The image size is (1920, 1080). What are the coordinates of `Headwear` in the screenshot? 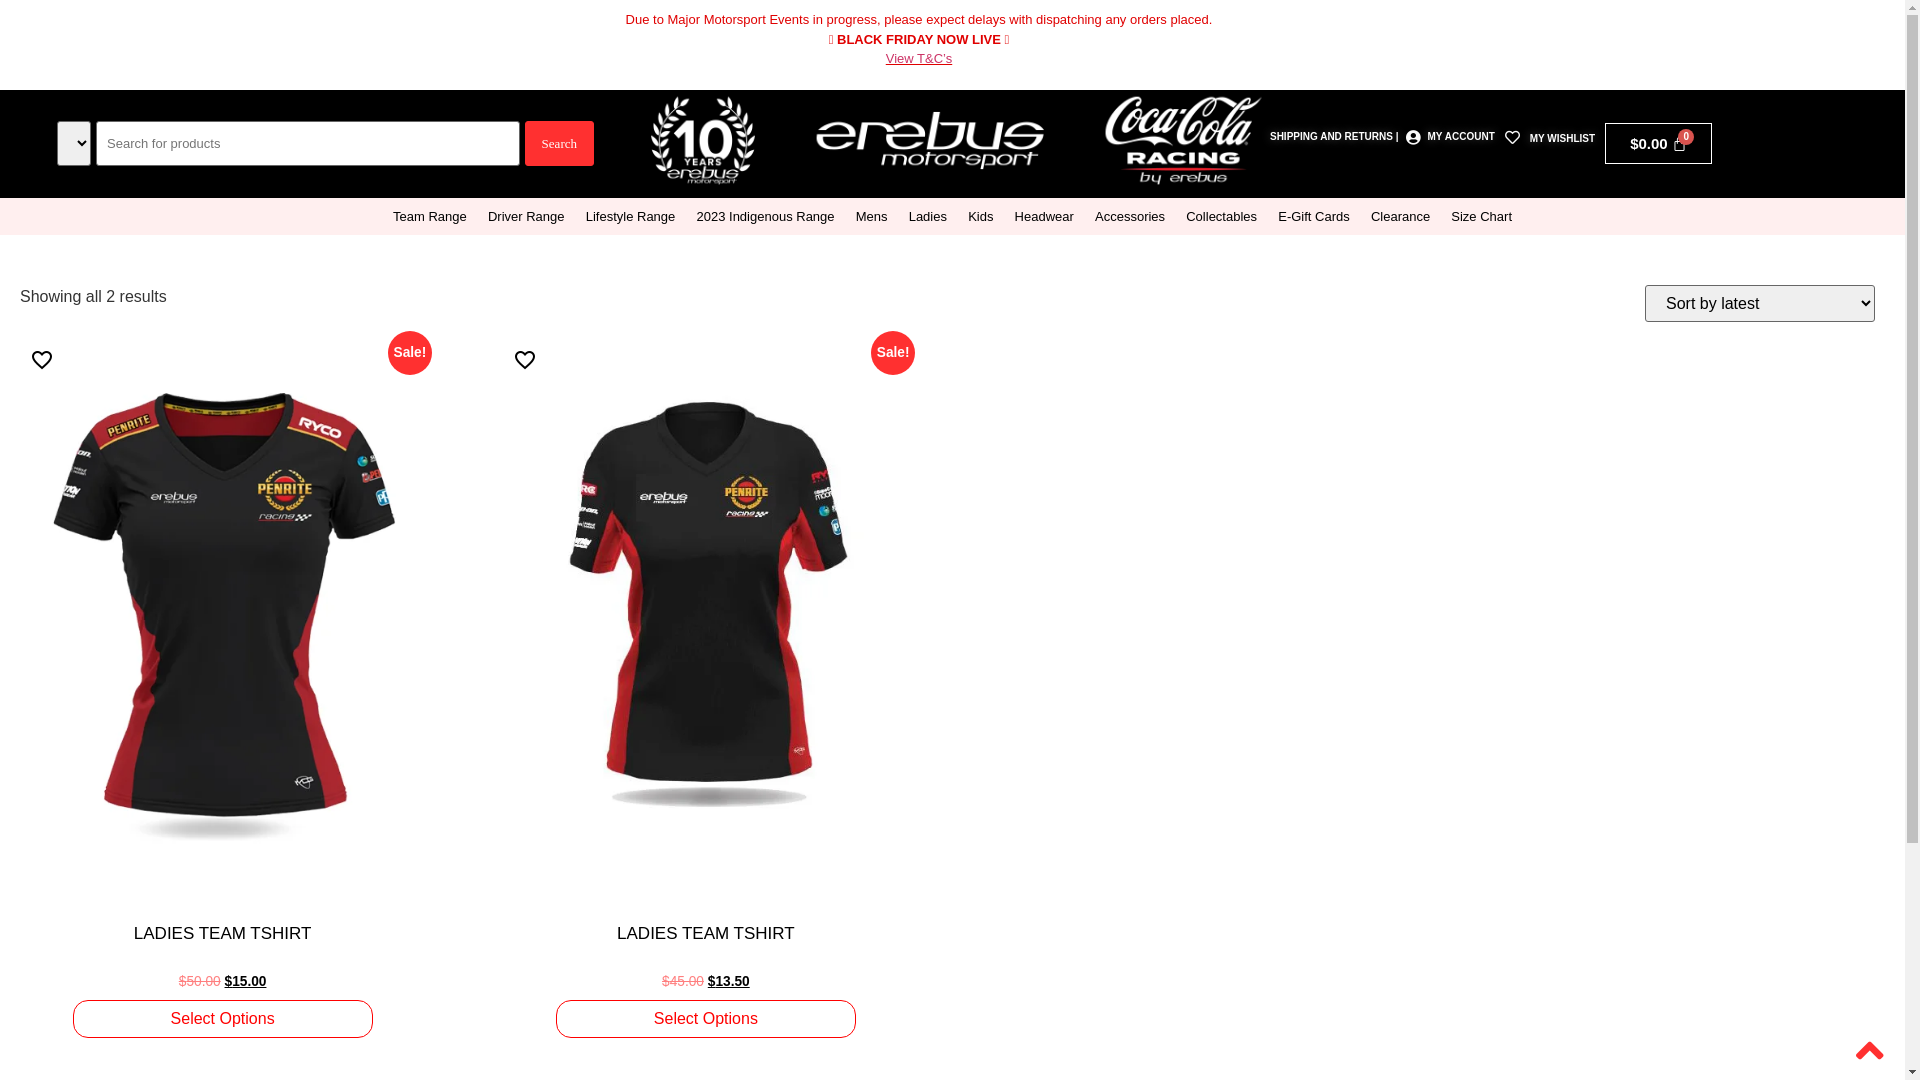 It's located at (1044, 216).